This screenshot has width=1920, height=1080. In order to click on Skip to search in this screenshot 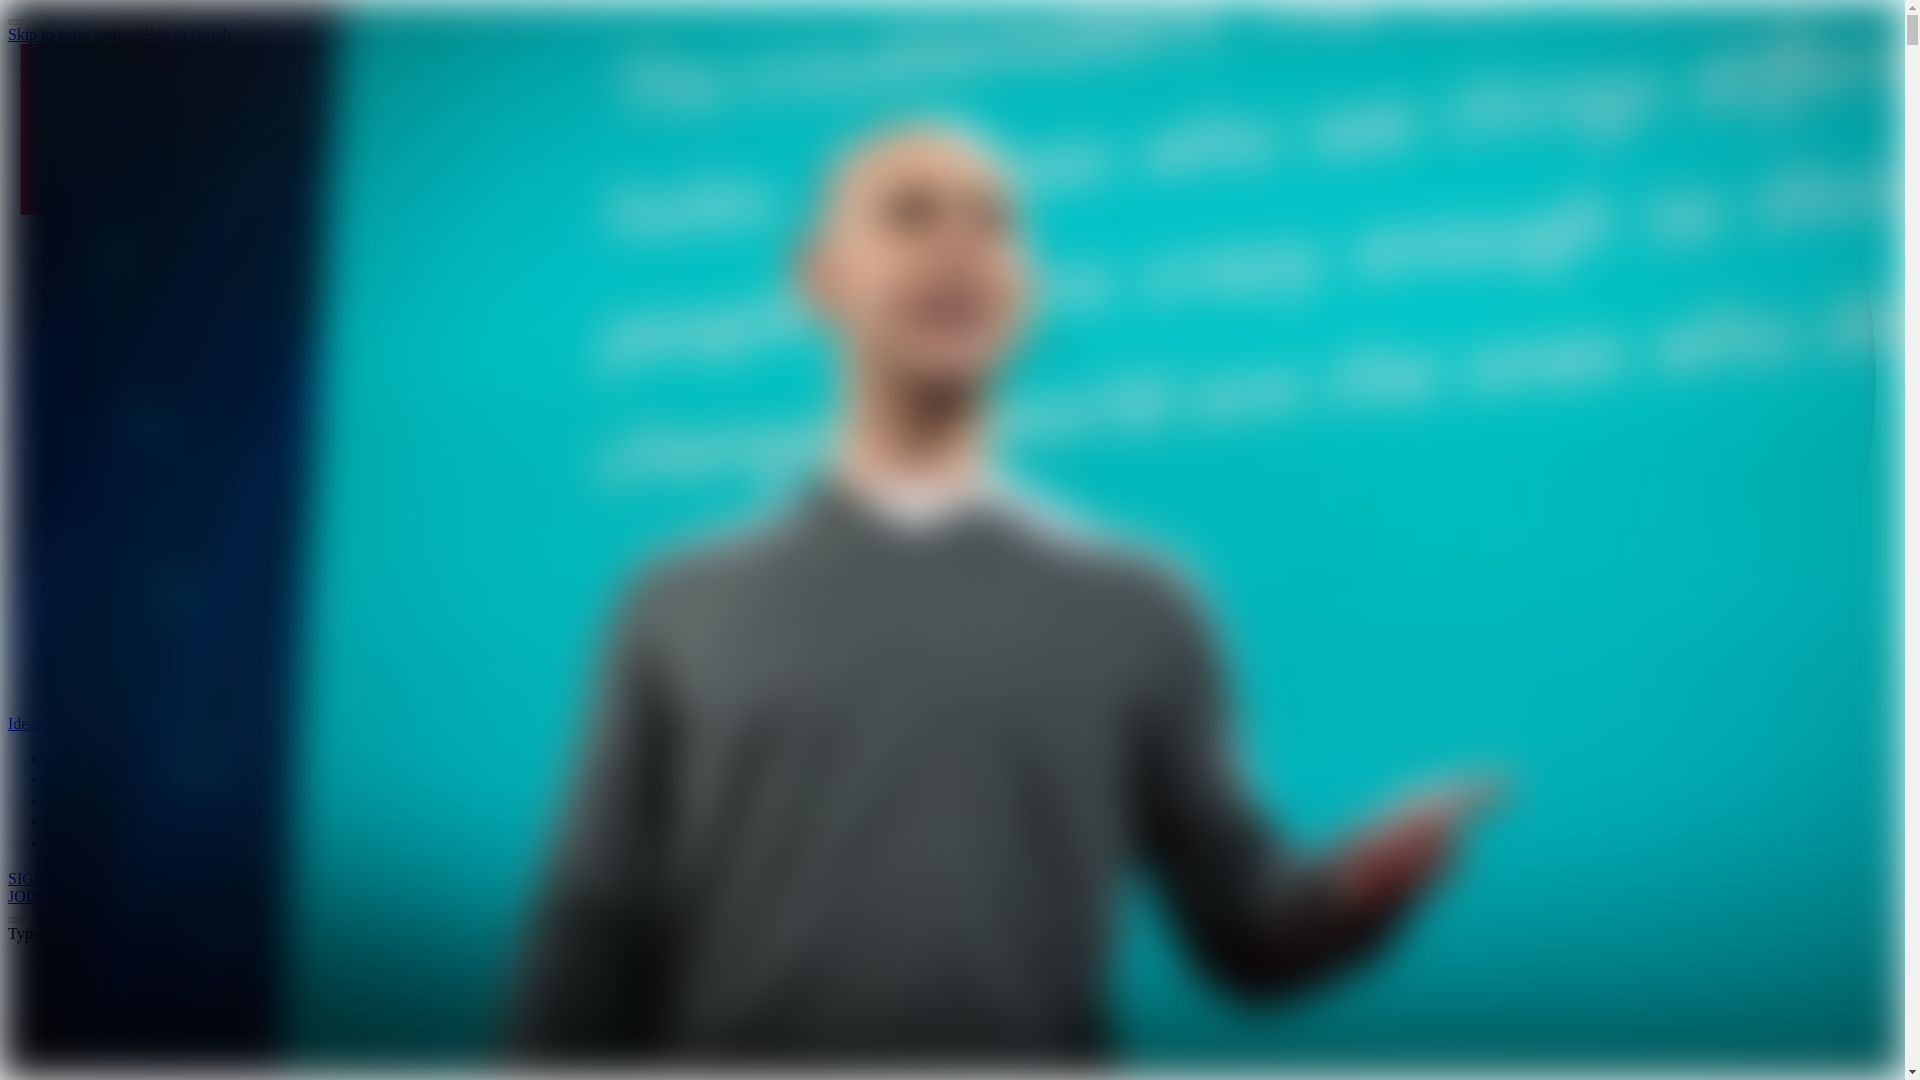, I will do `click(186, 34)`.